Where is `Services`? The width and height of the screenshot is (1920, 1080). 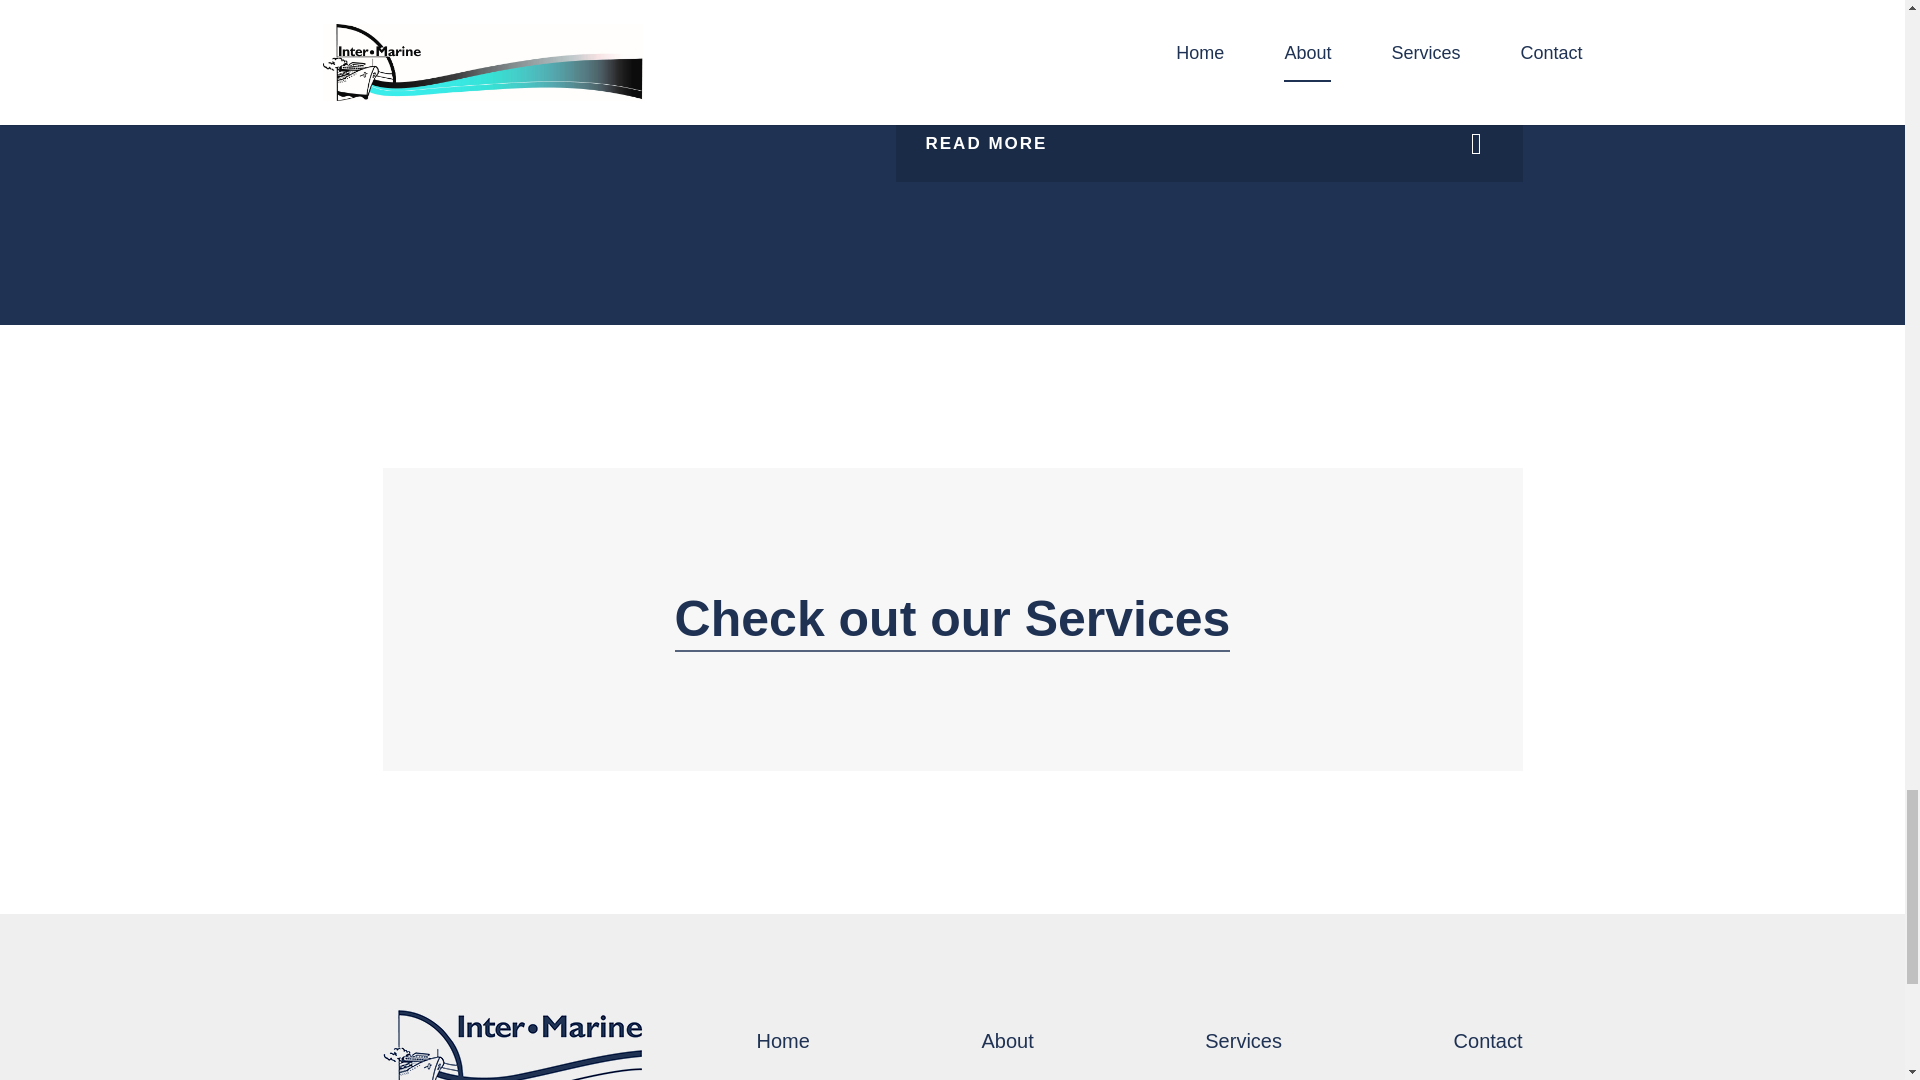 Services is located at coordinates (1244, 1040).